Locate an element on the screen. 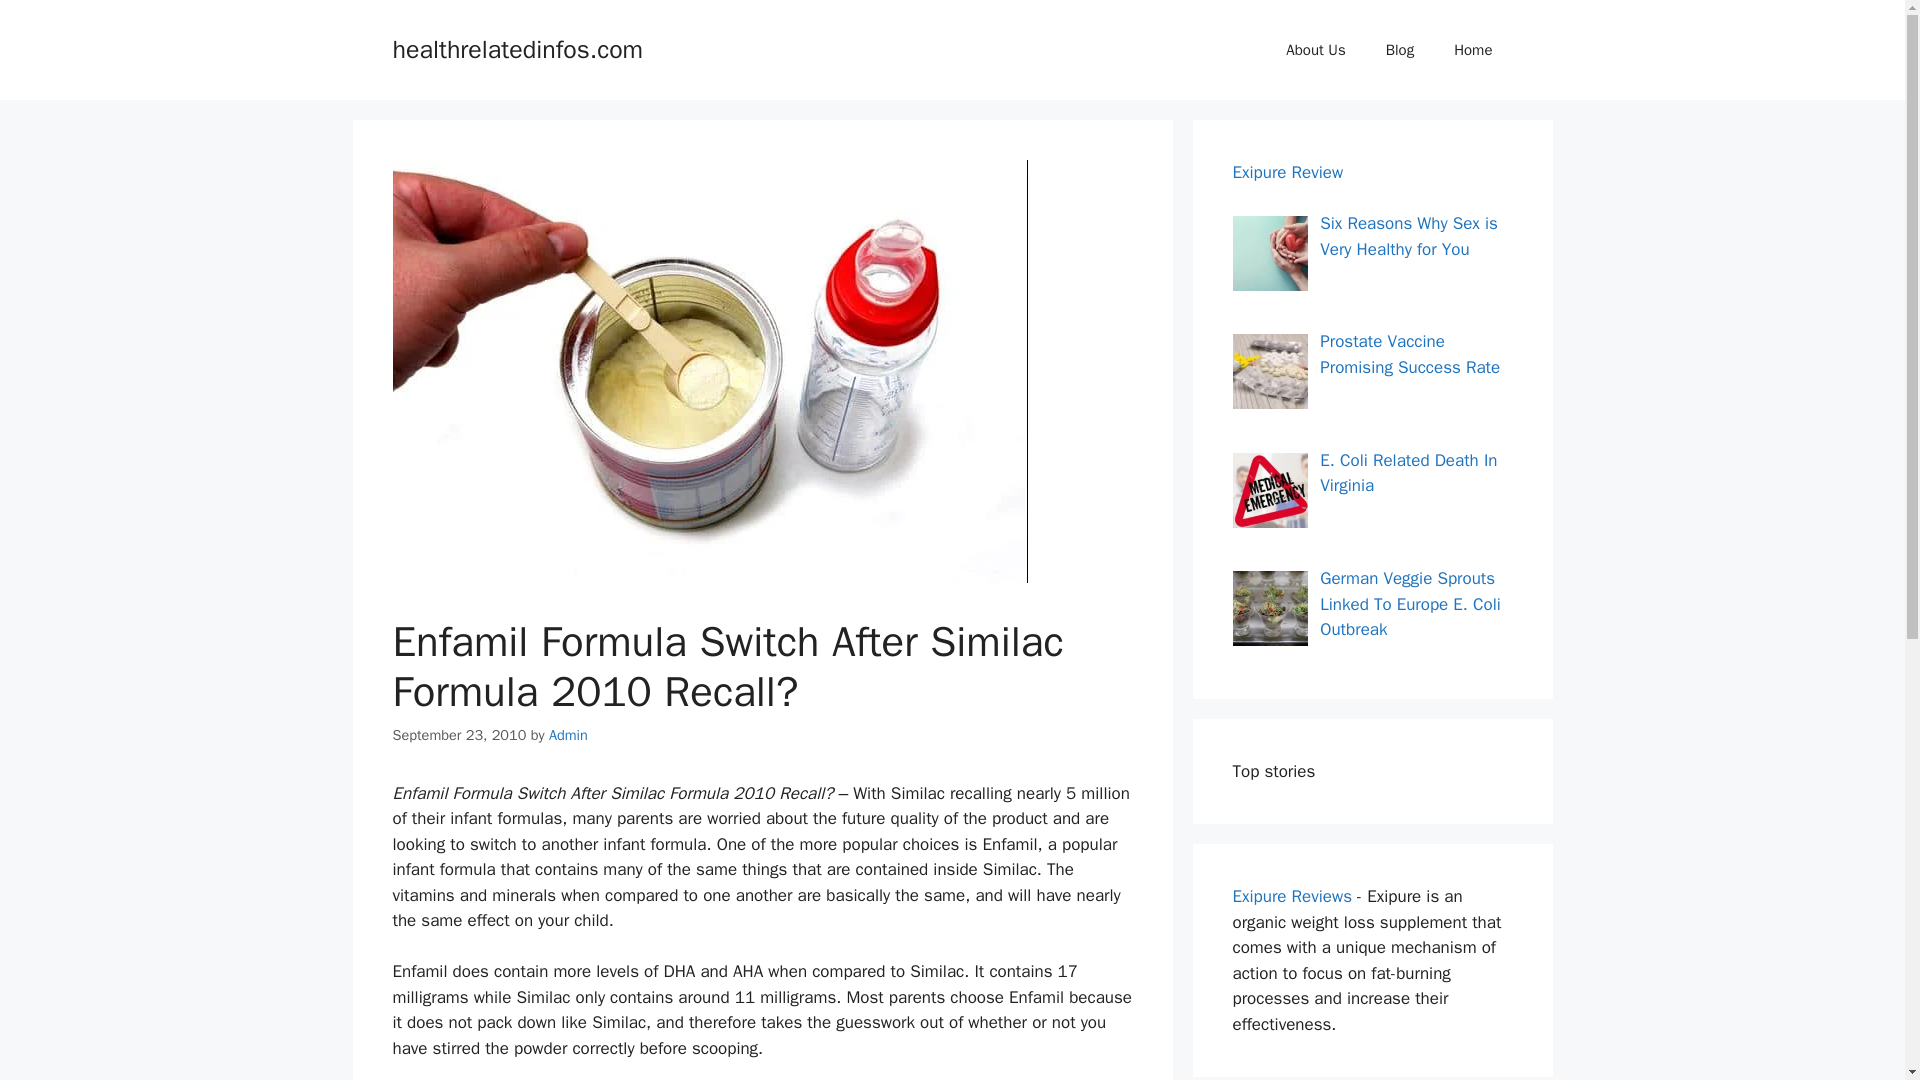 The width and height of the screenshot is (1920, 1080). Home is located at coordinates (1473, 50).